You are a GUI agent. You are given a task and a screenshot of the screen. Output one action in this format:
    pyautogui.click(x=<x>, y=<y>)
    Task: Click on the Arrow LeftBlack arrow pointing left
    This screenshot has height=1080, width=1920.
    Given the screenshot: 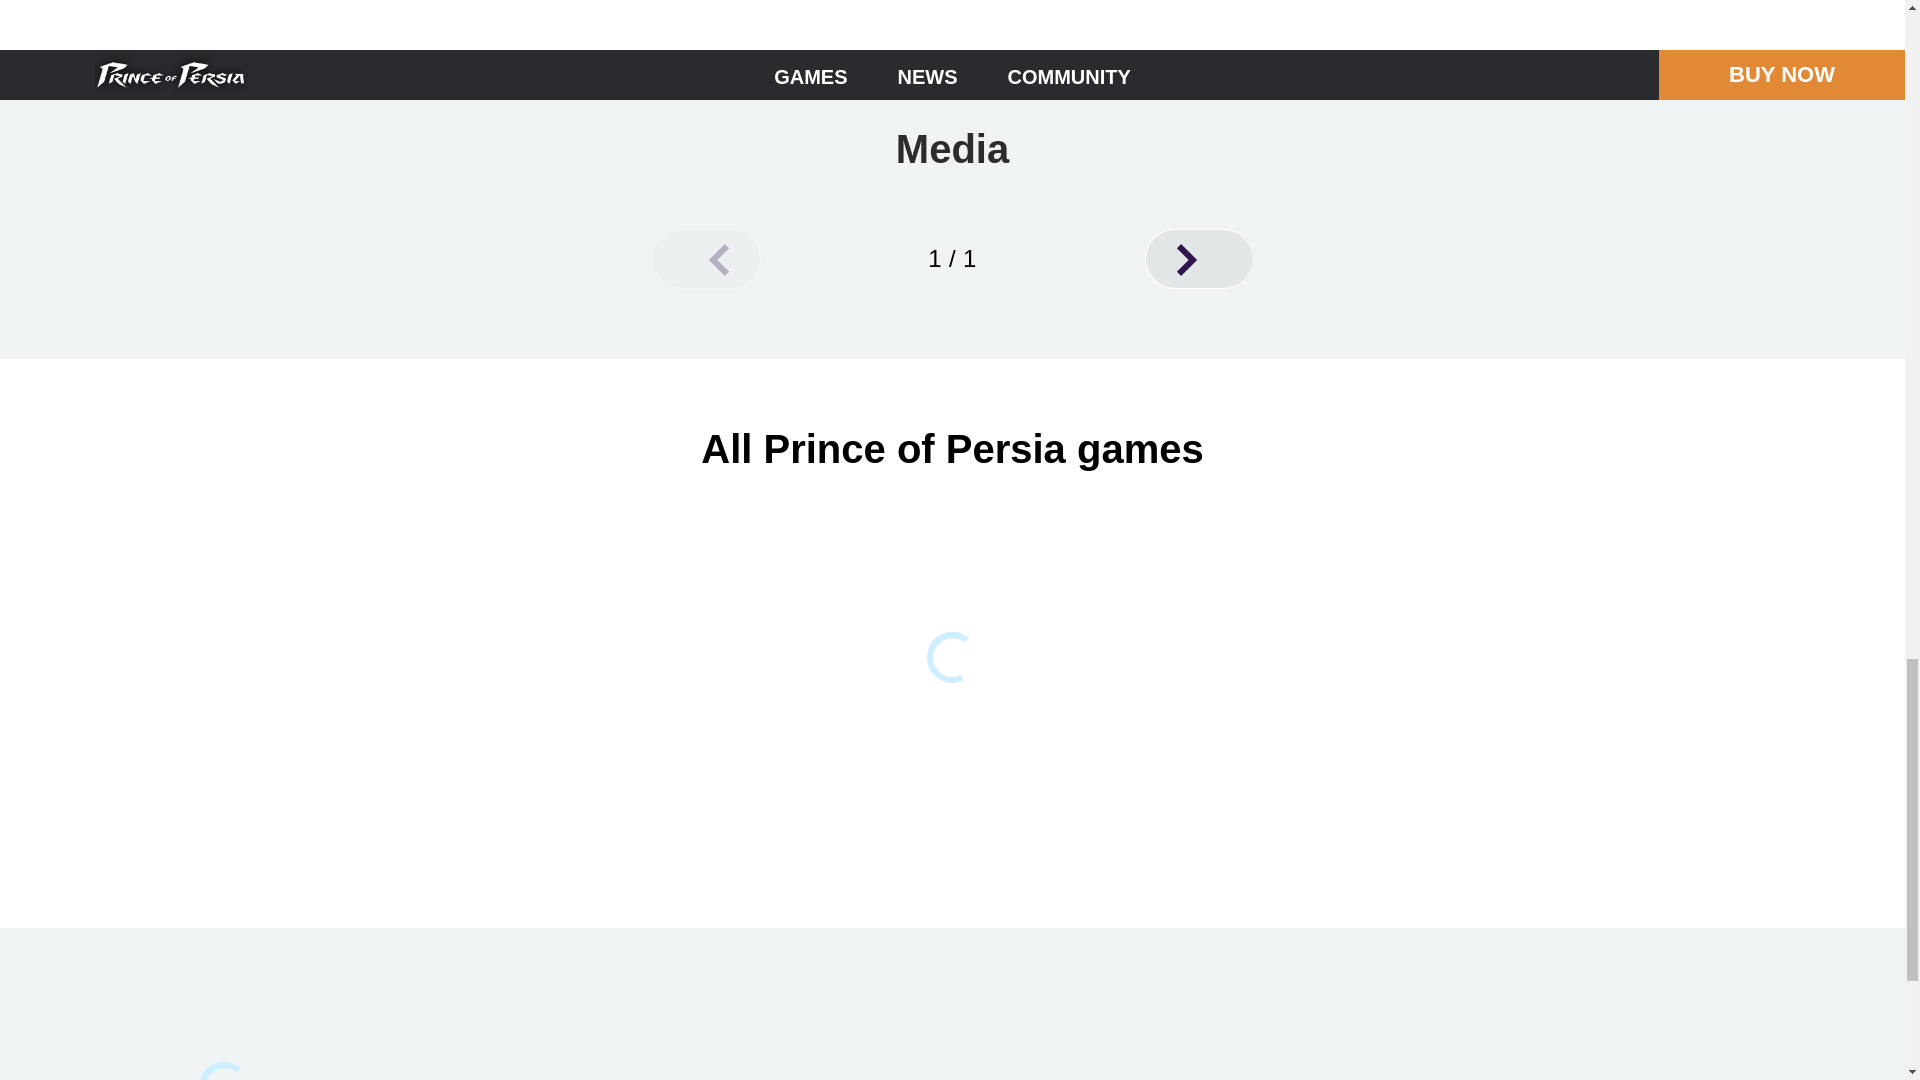 What is the action you would take?
    pyautogui.click(x=706, y=258)
    